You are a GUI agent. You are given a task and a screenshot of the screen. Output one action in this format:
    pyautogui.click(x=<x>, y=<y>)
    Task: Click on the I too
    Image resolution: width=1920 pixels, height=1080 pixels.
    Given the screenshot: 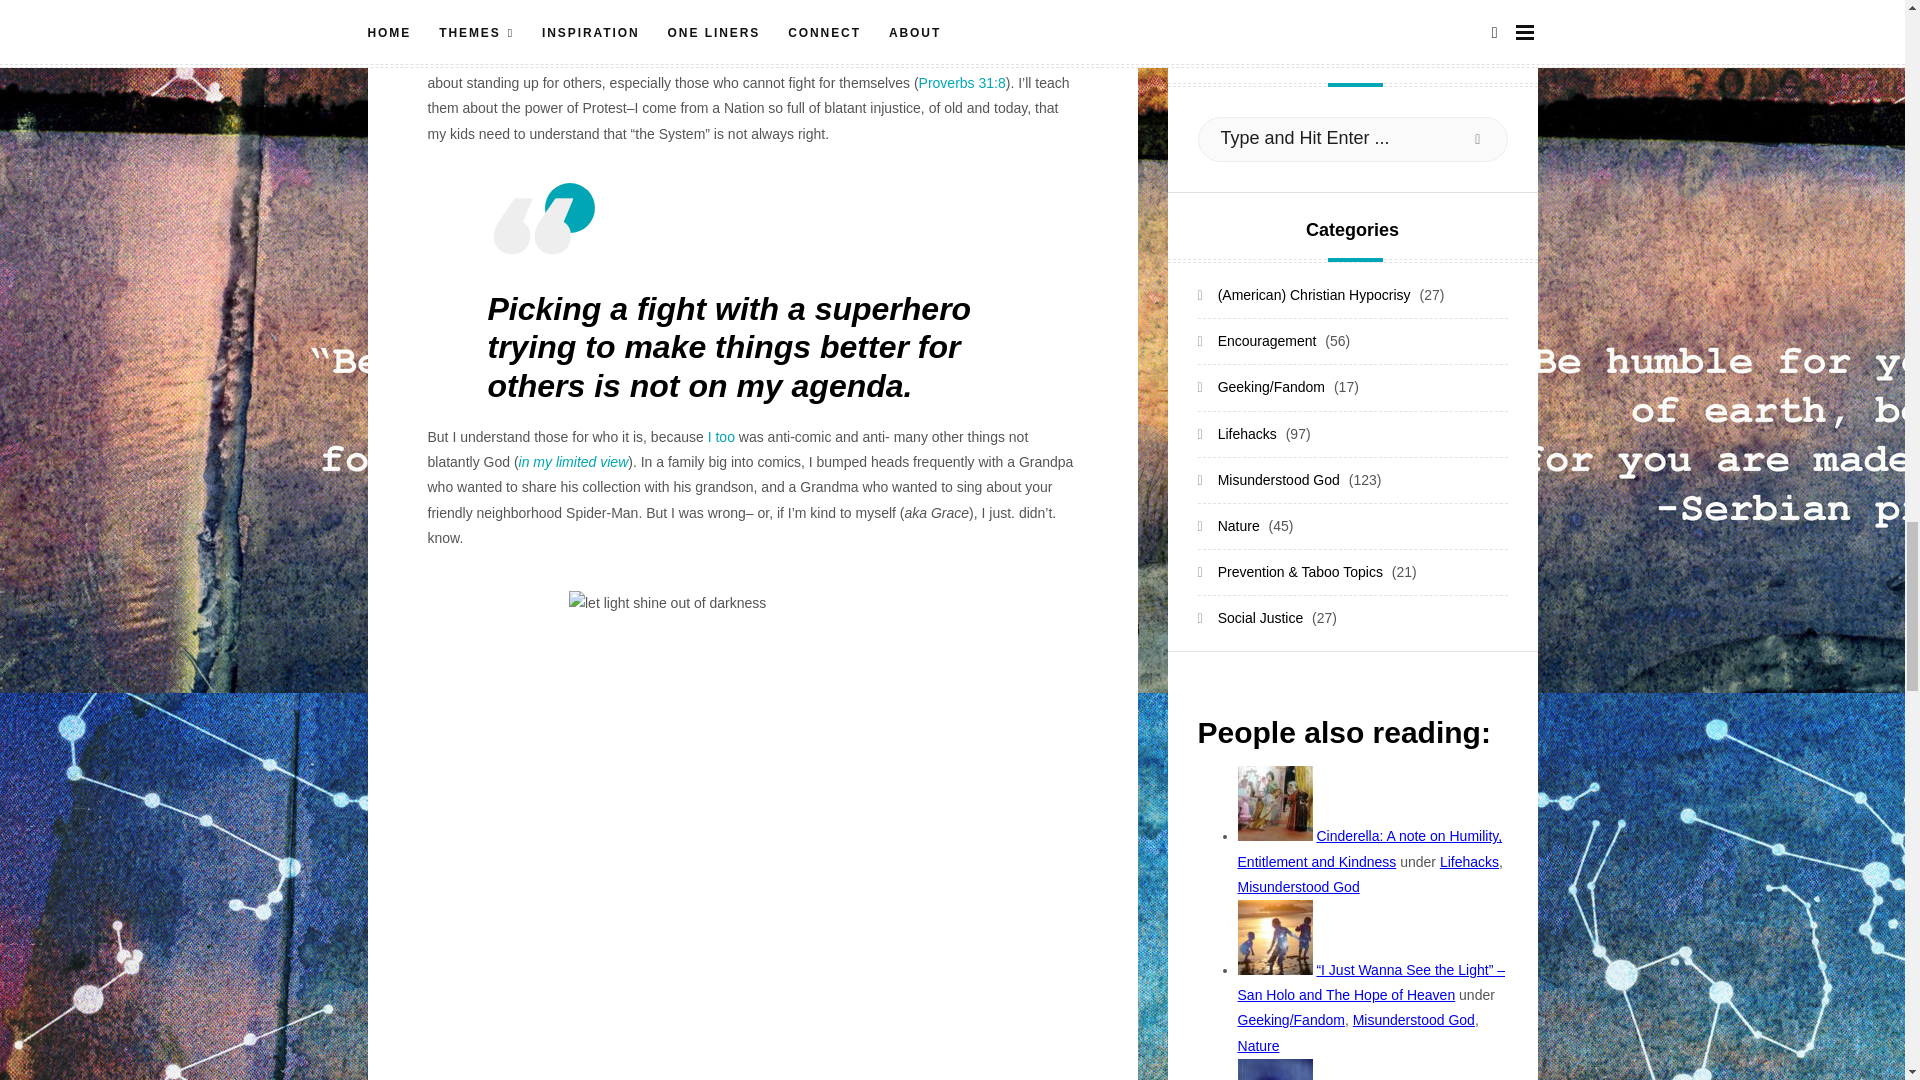 What is the action you would take?
    pyautogui.click(x=722, y=436)
    